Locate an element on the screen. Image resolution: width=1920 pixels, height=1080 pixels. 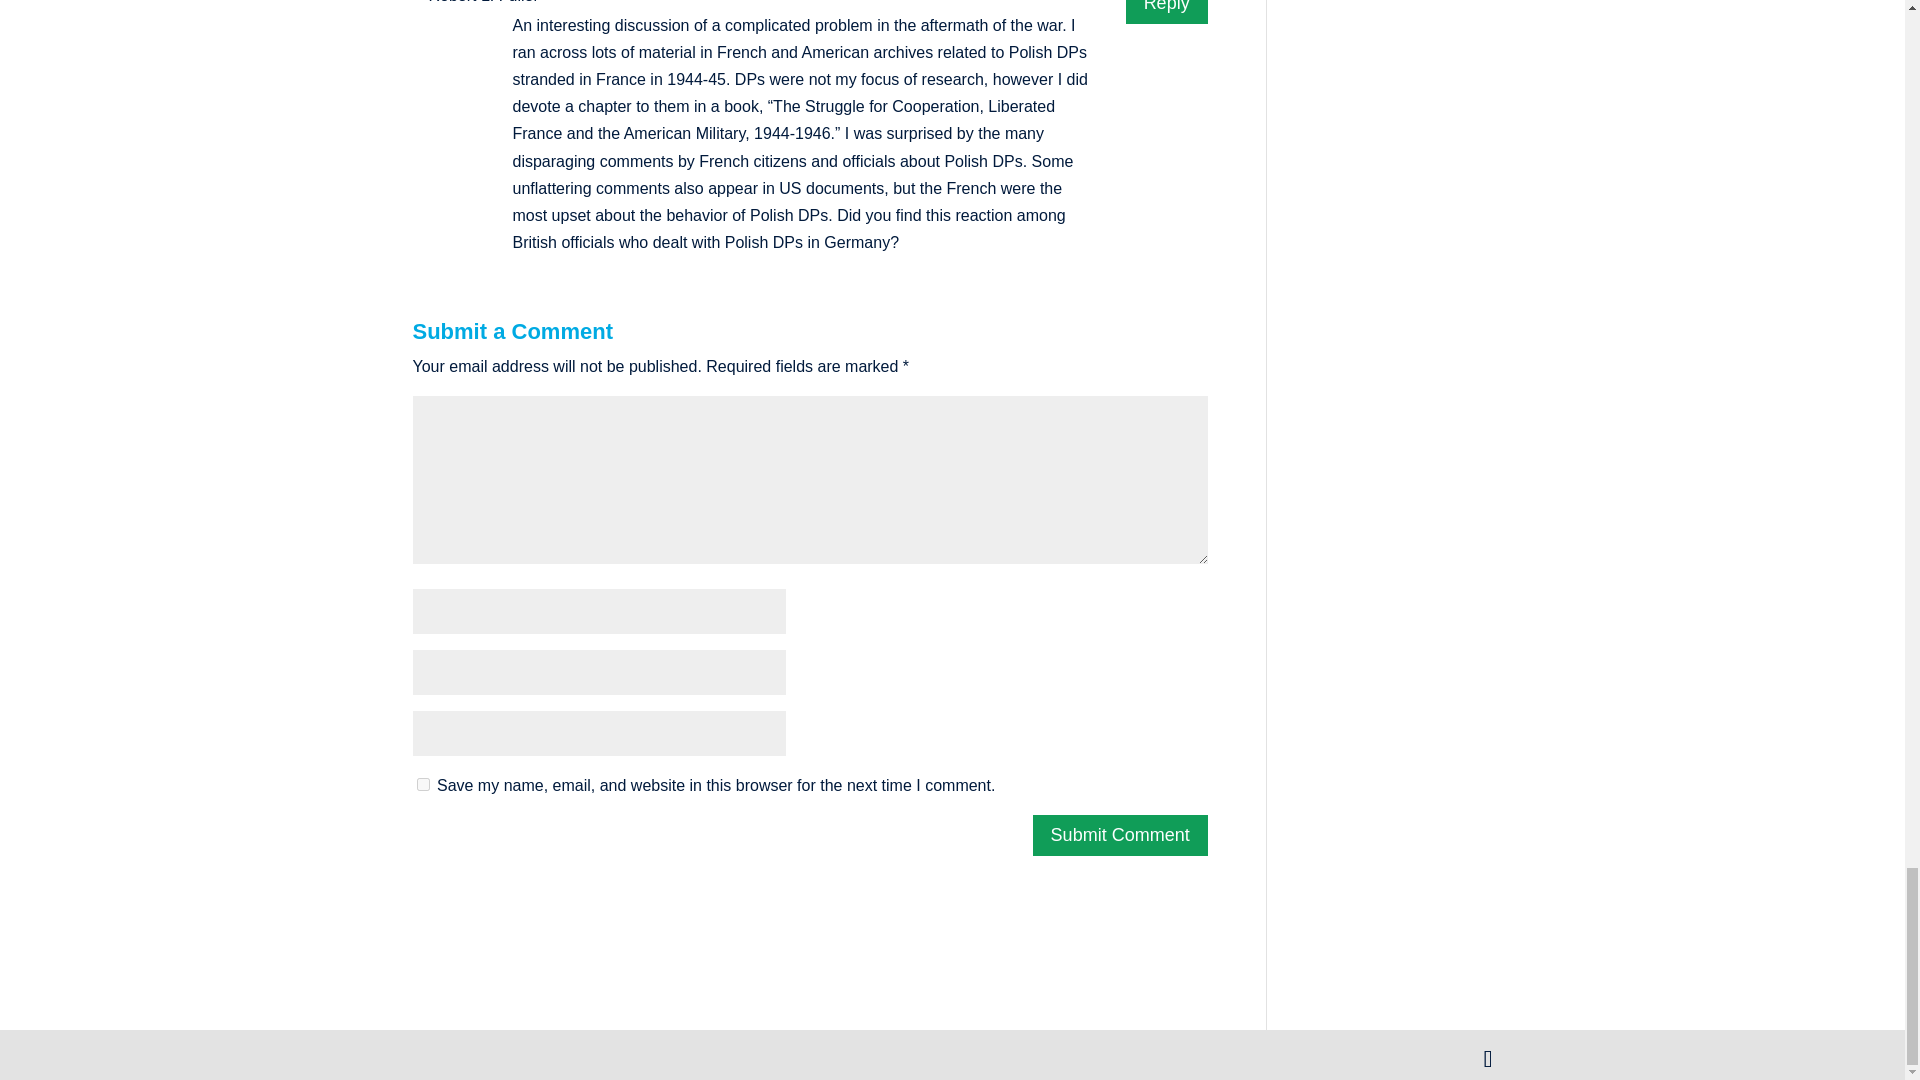
Reply is located at coordinates (1166, 11).